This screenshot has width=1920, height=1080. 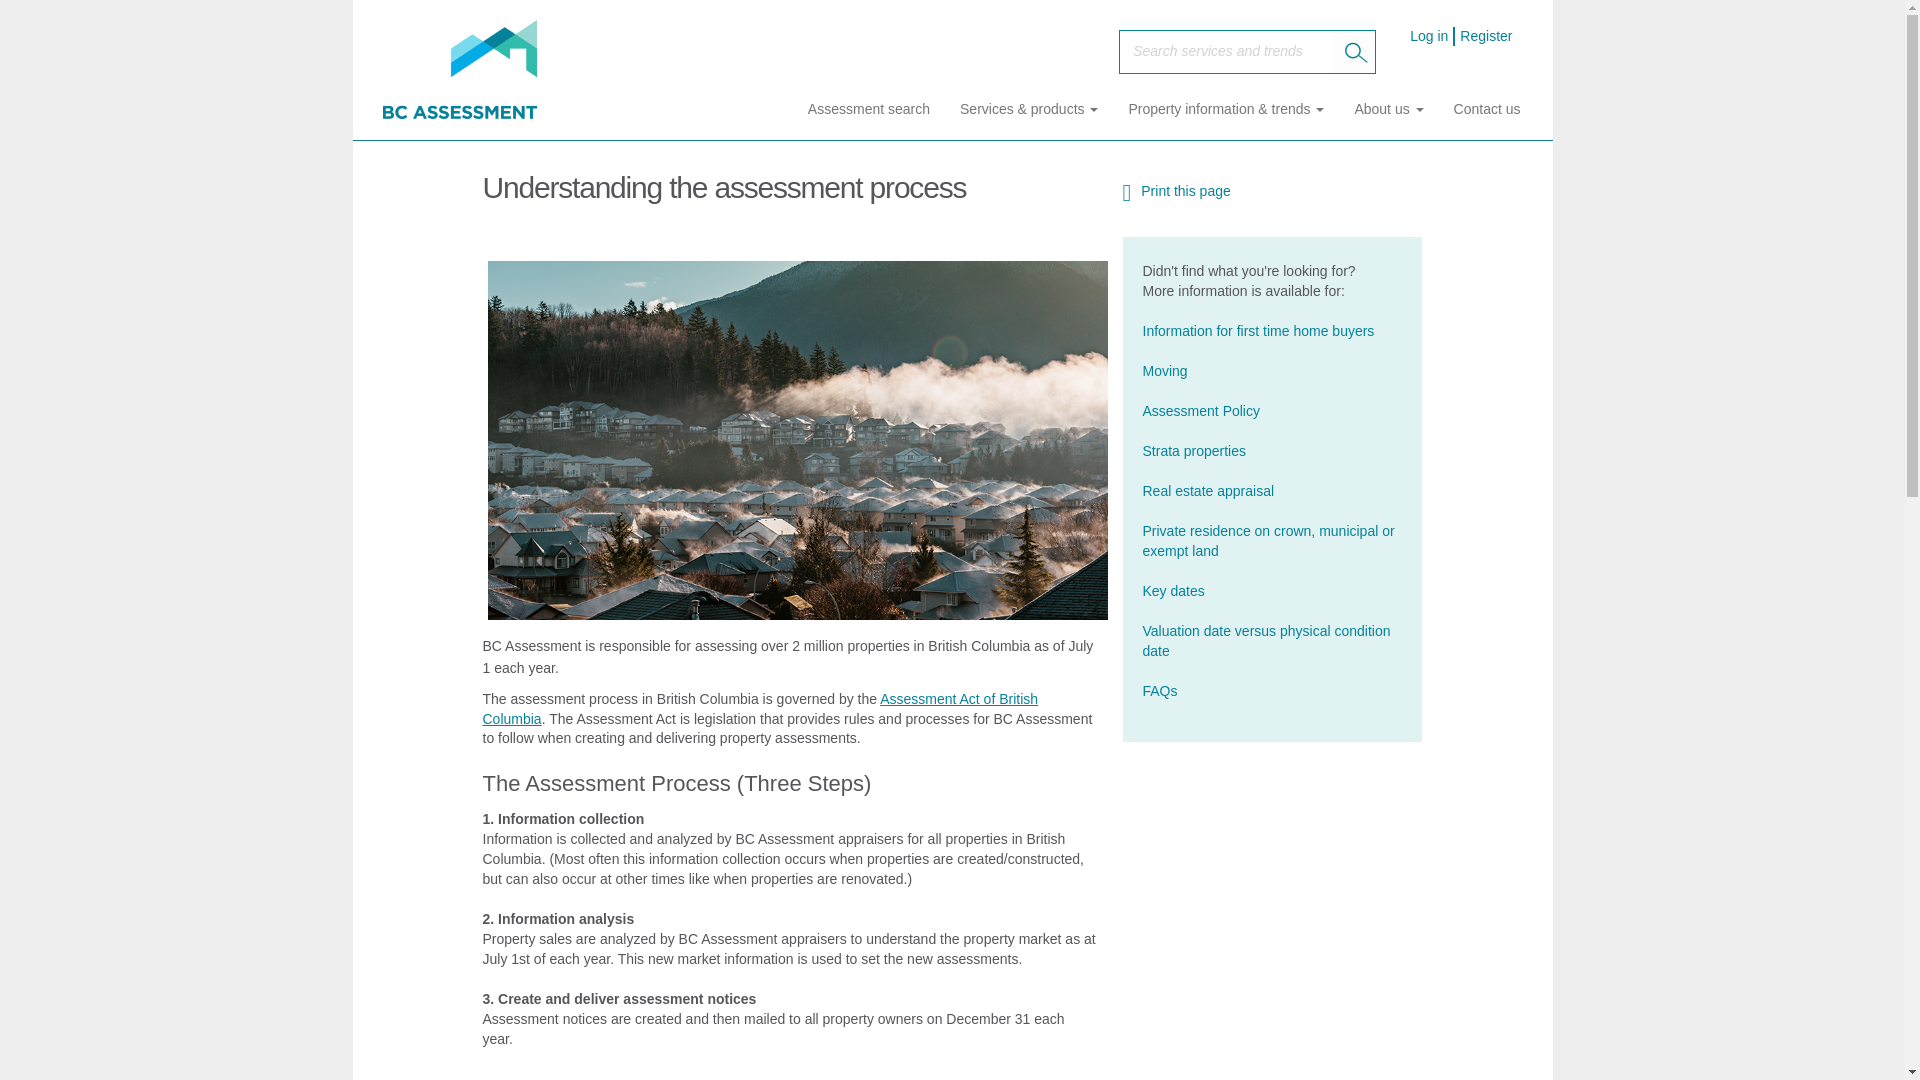 I want to click on Assessment search, so click(x=868, y=108).